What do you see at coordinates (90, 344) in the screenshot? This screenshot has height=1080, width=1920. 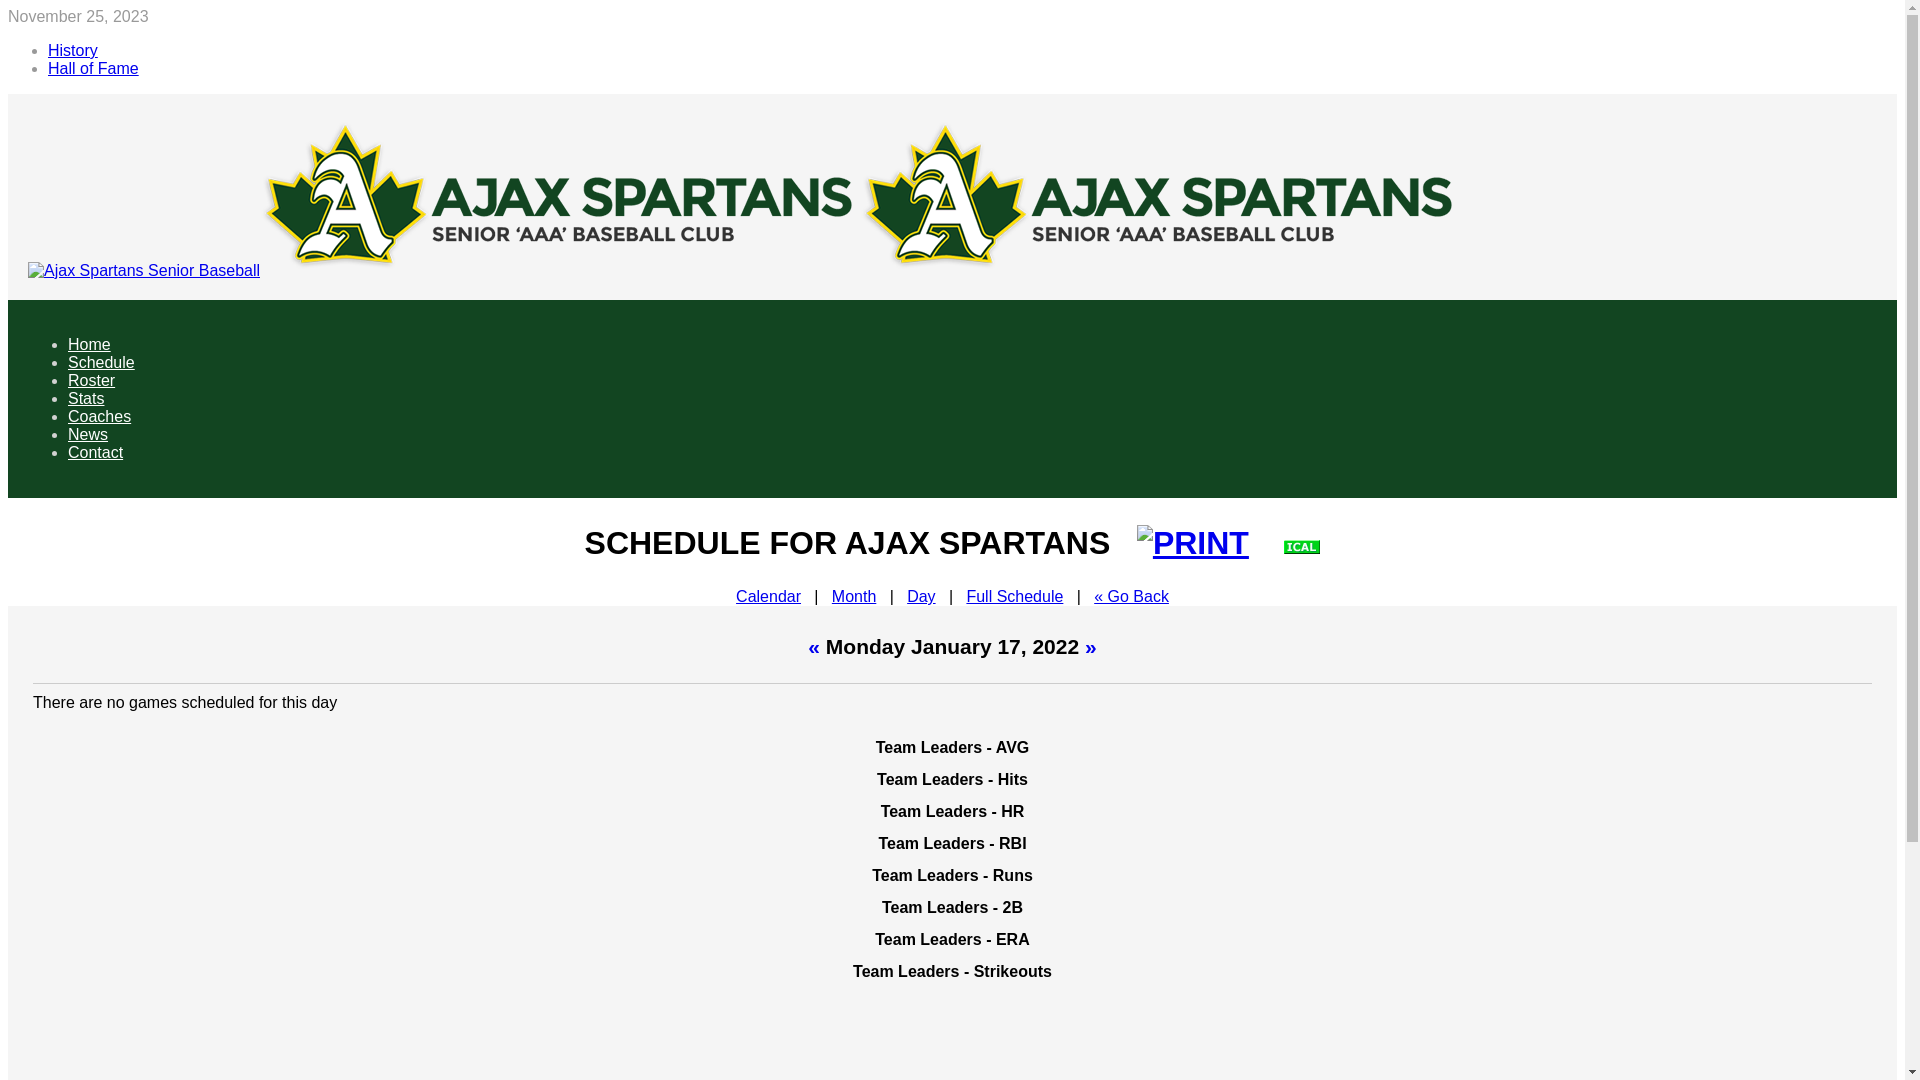 I see `Home` at bounding box center [90, 344].